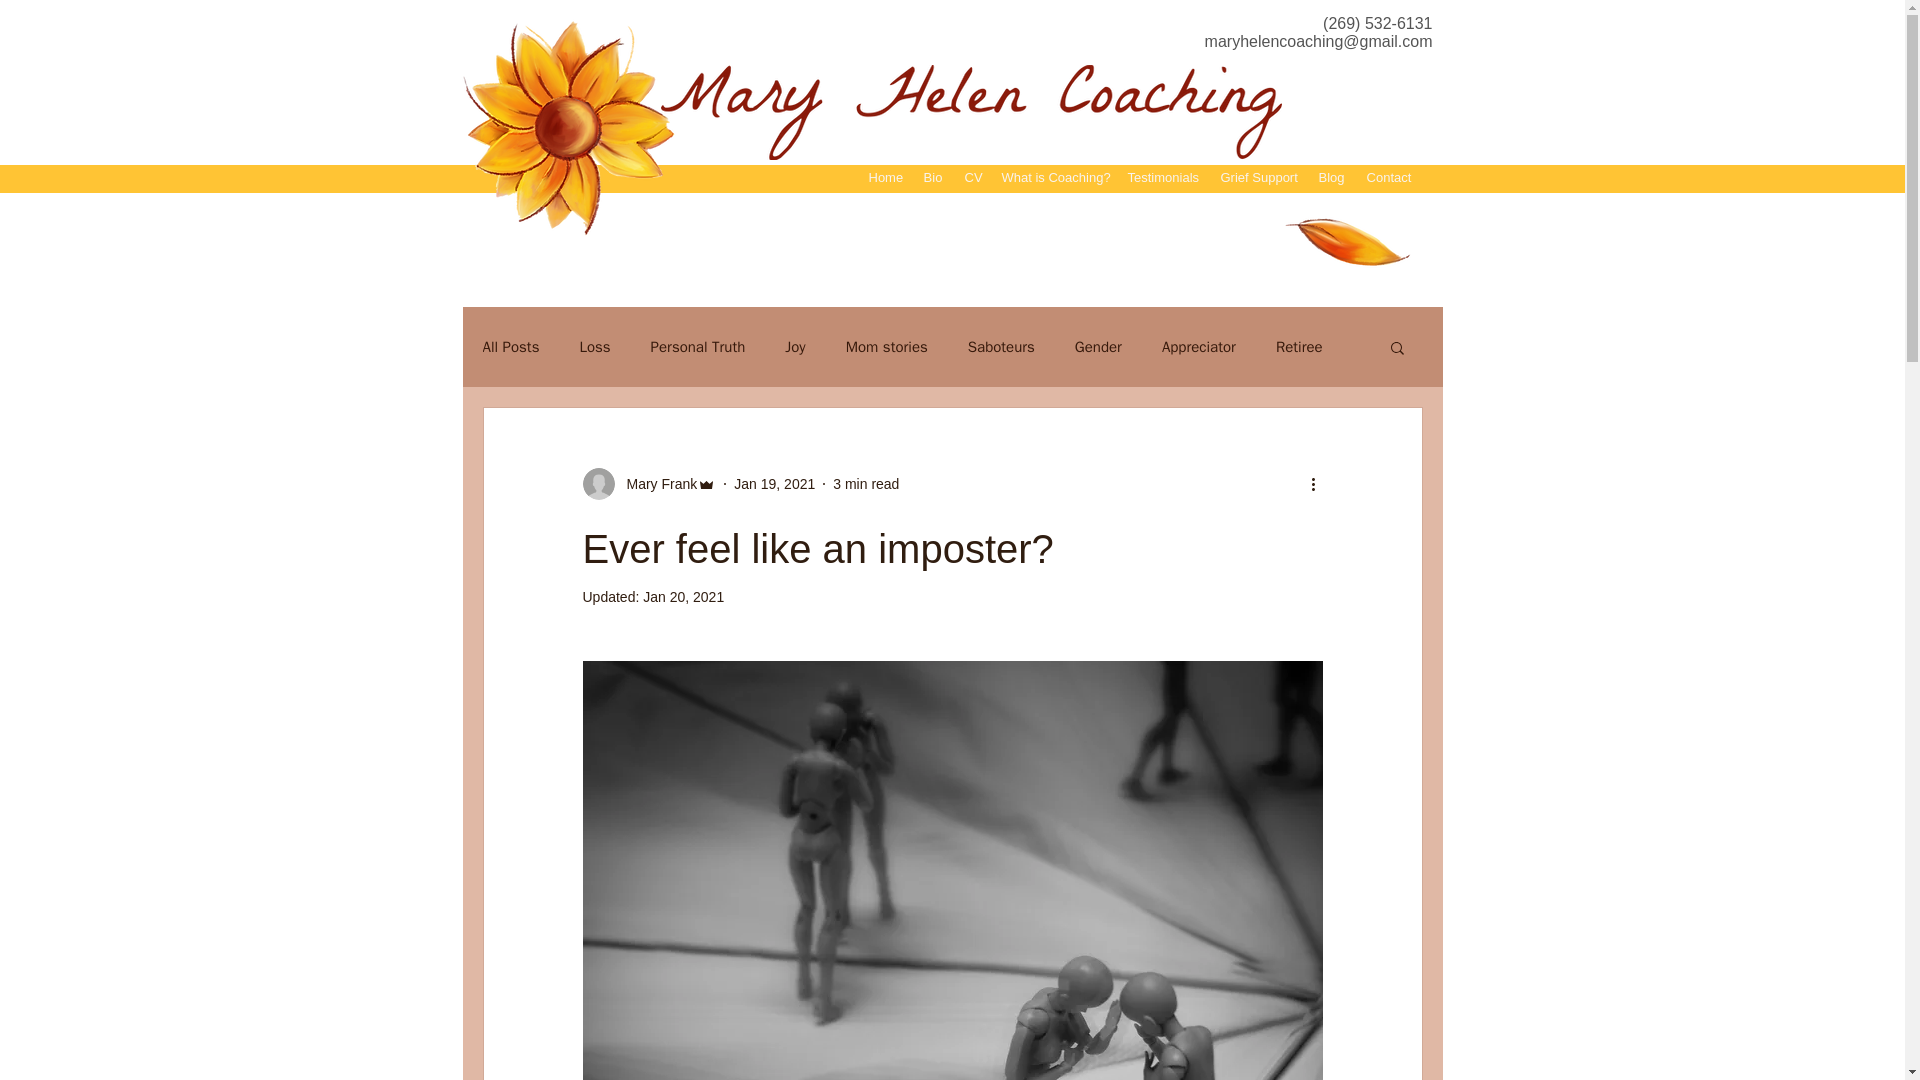 The width and height of the screenshot is (1920, 1080). Describe the element at coordinates (683, 596) in the screenshot. I see `Jan 20, 2021` at that location.